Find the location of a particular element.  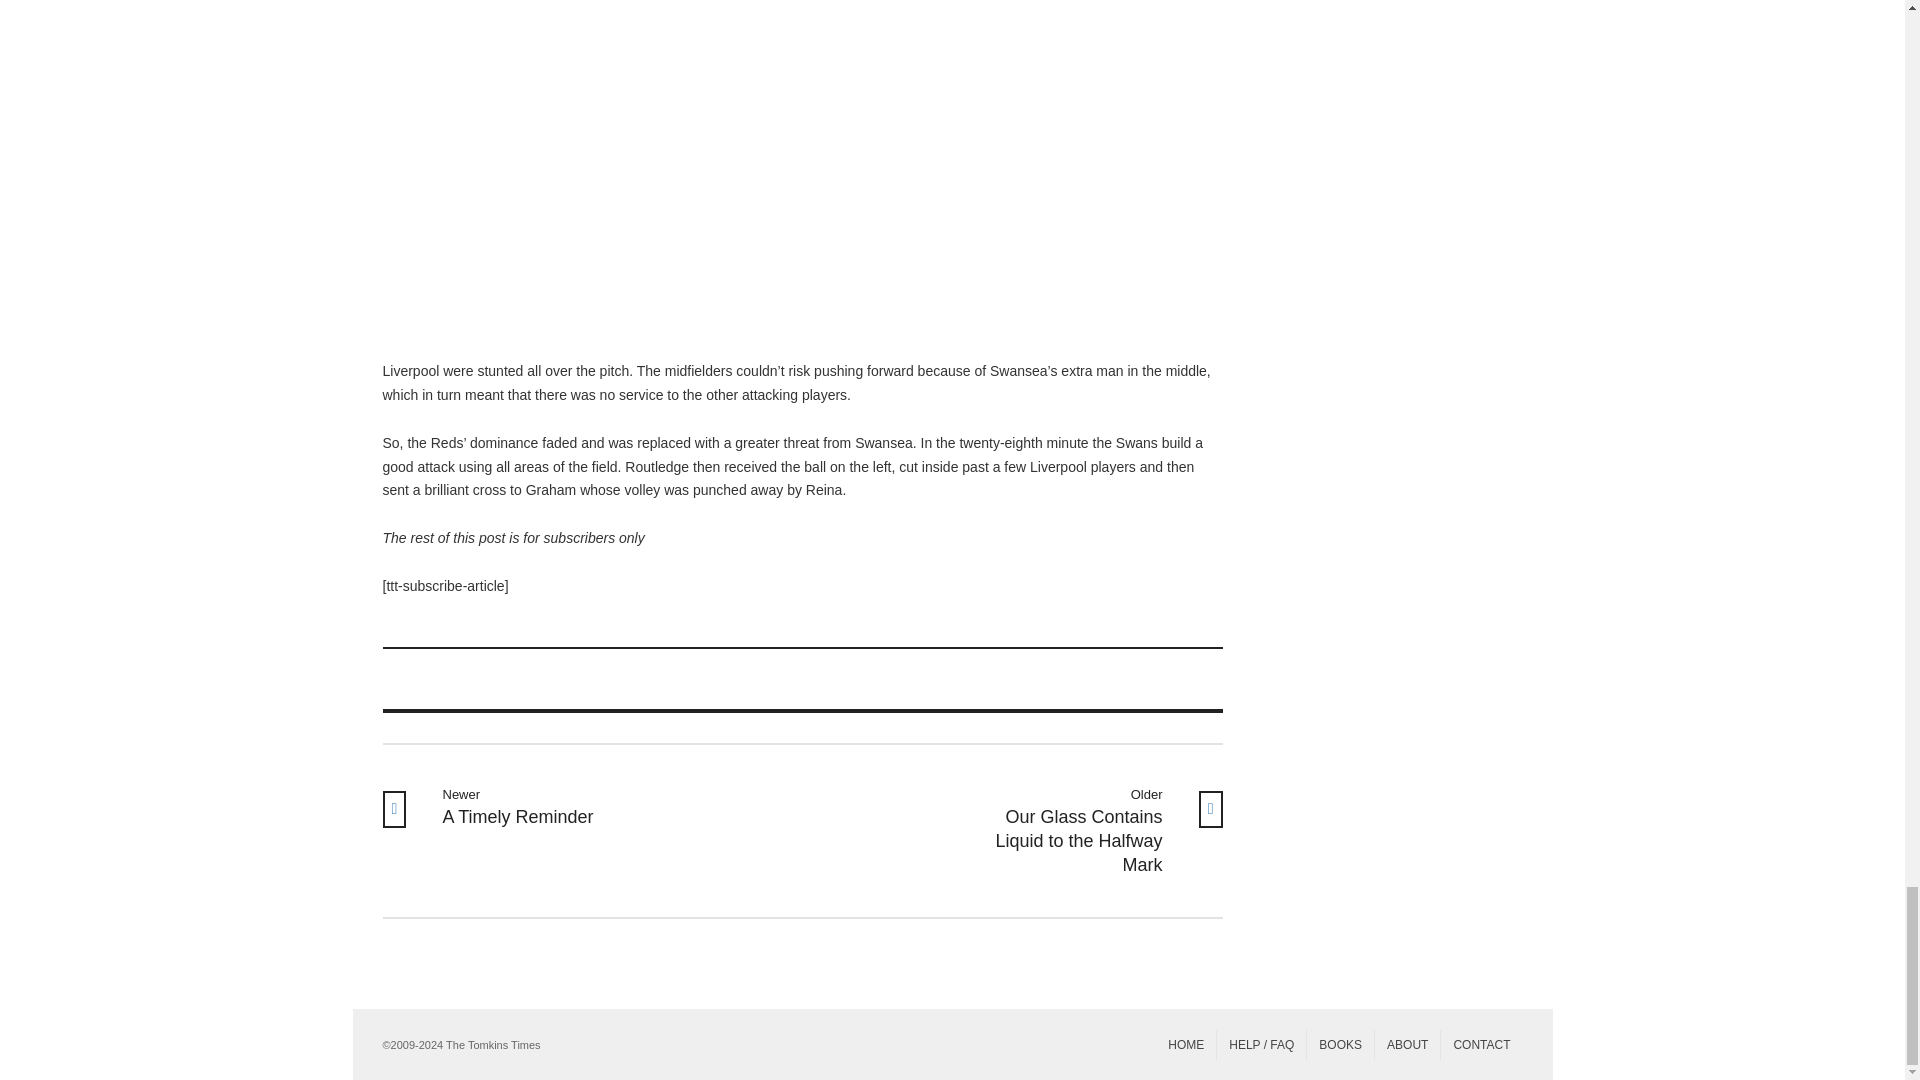

CONTACT is located at coordinates (1340, 1044).